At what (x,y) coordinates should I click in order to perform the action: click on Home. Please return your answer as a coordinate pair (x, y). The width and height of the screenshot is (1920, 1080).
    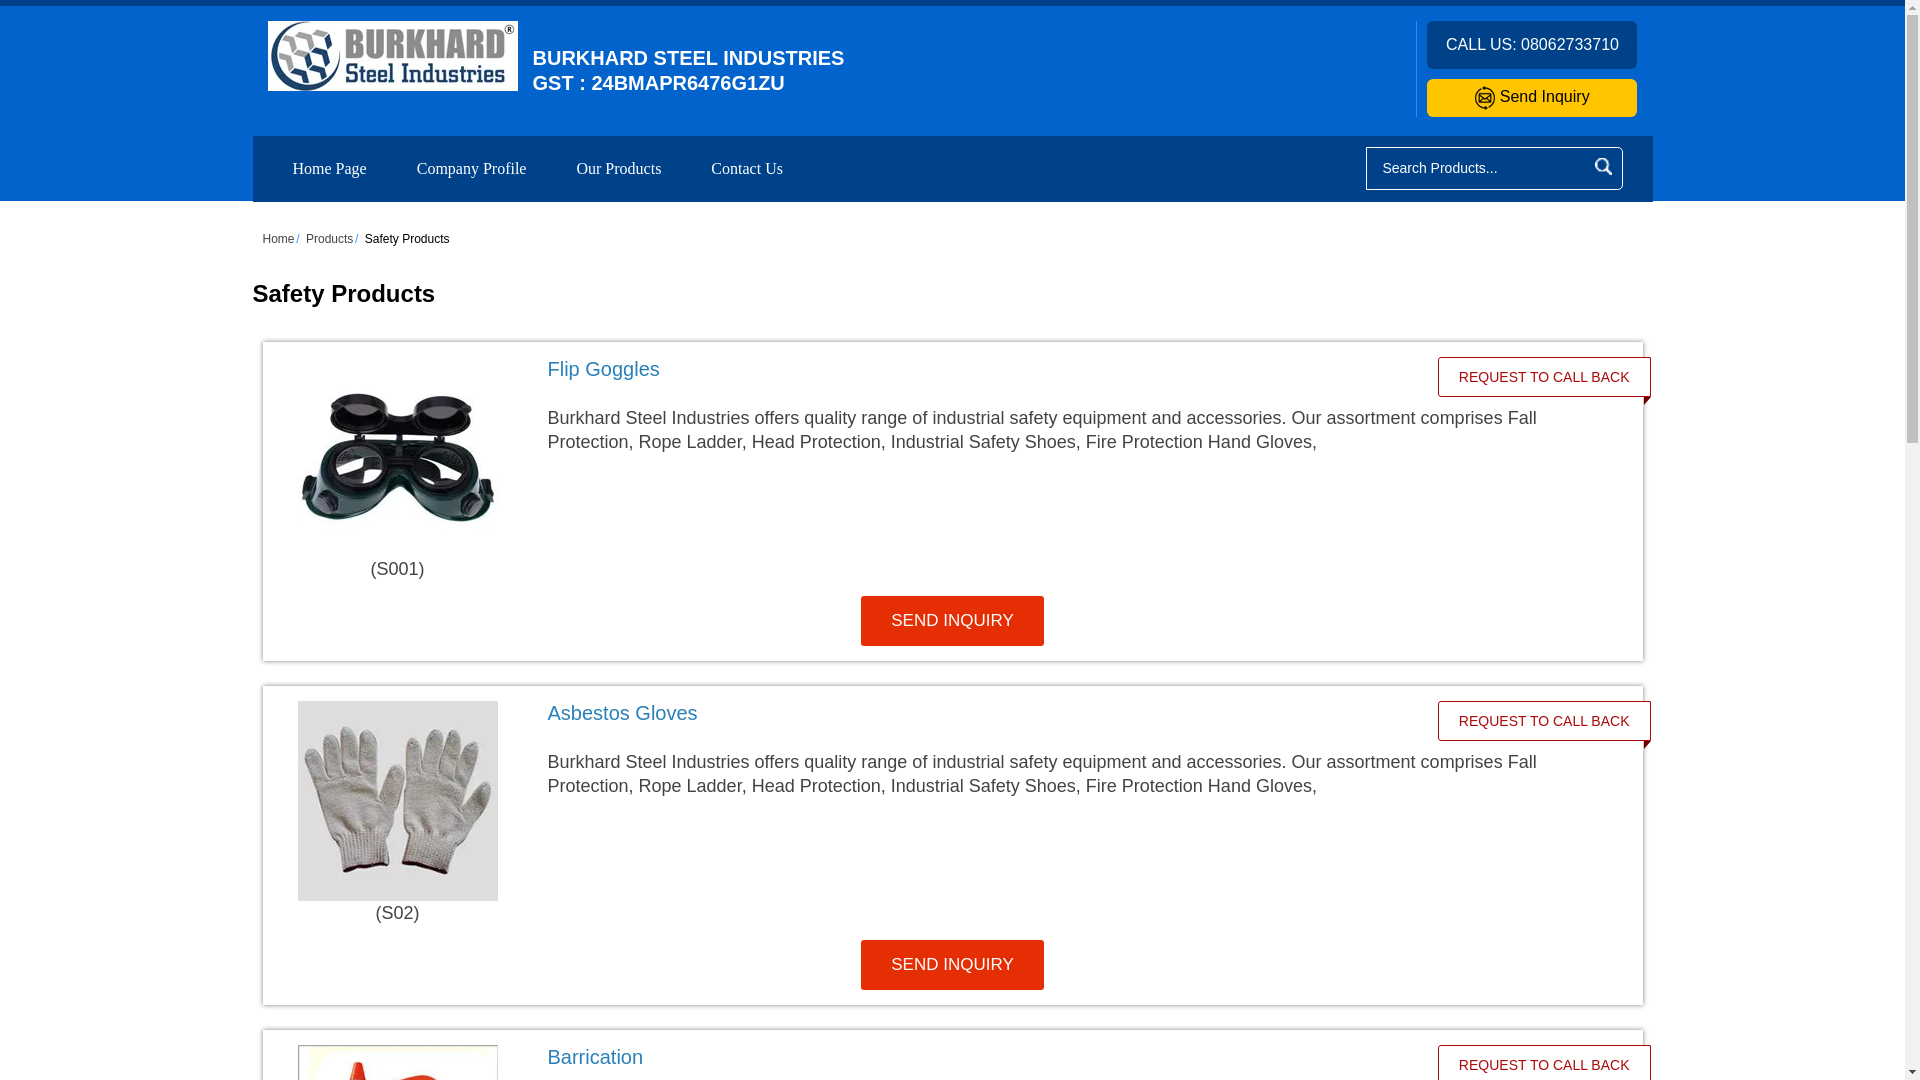
    Looking at the image, I should click on (277, 239).